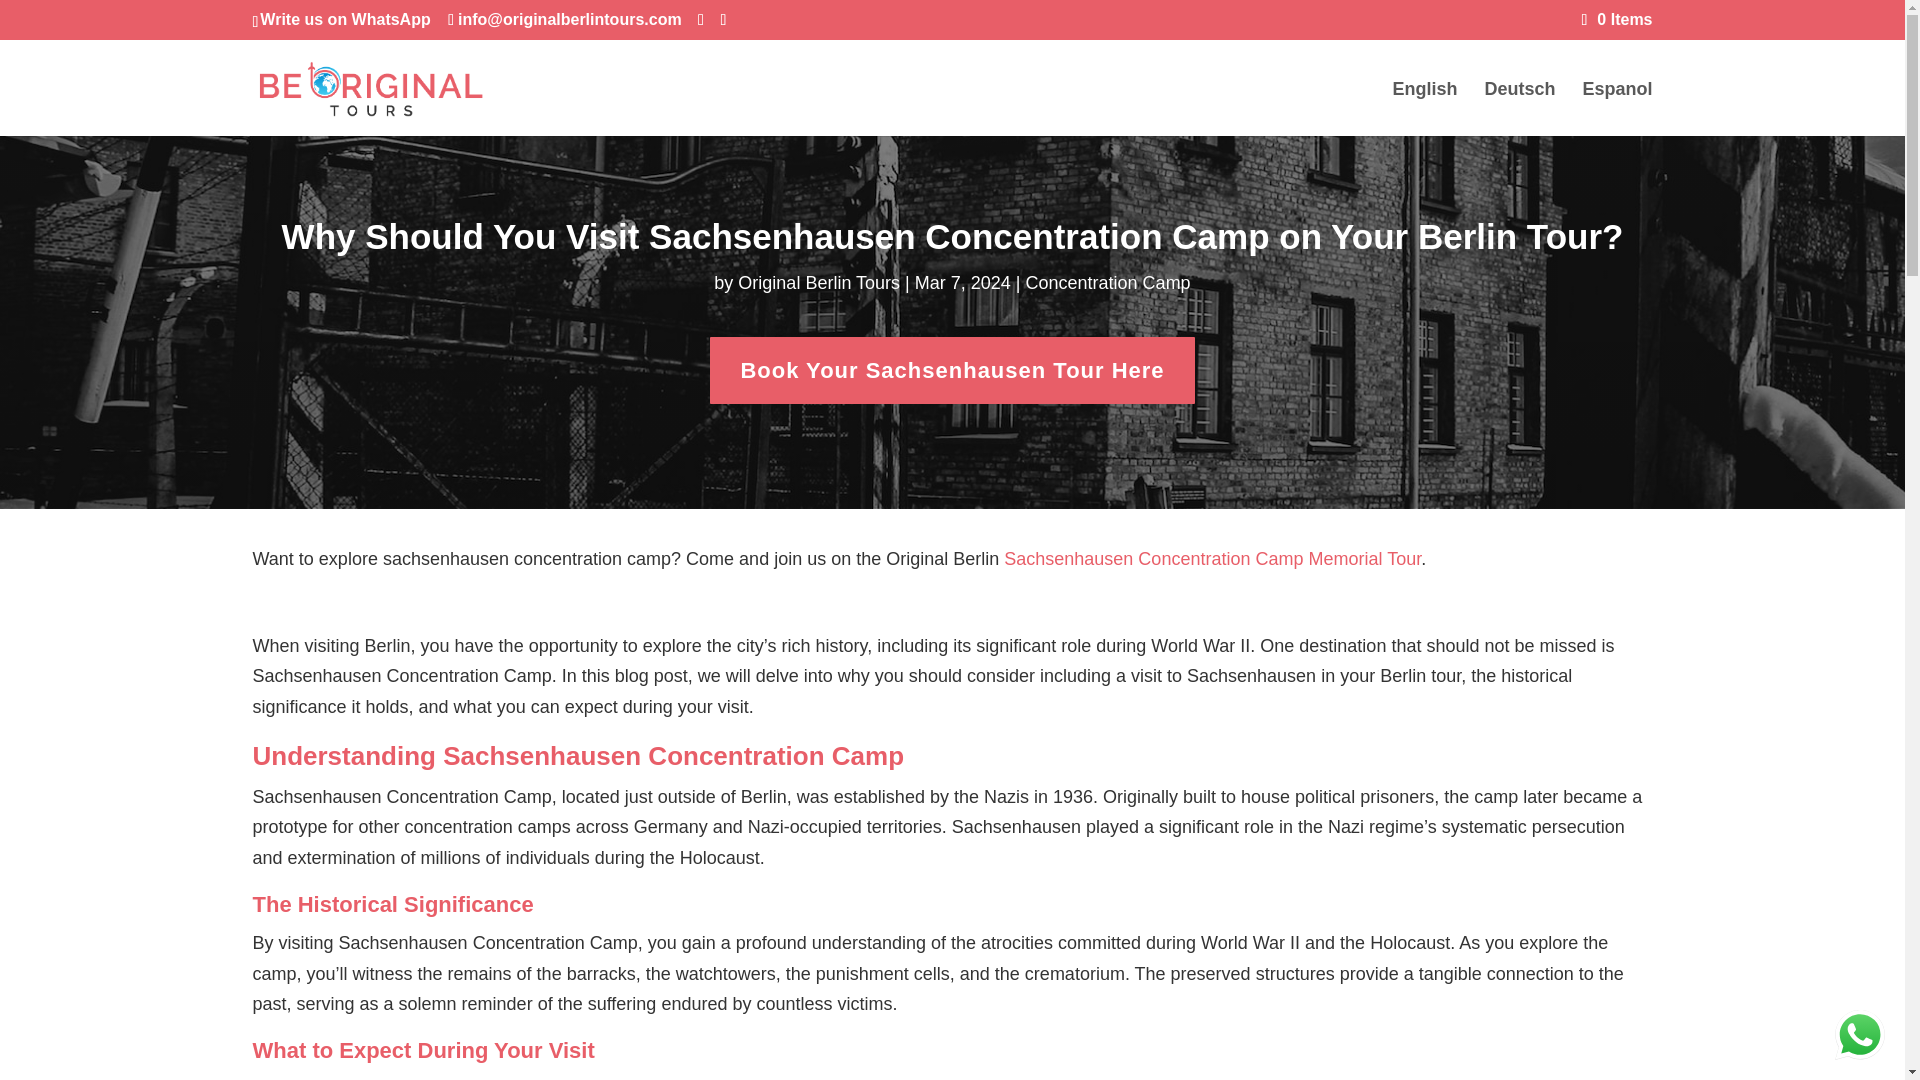  I want to click on Concentration Camp, so click(1108, 282).